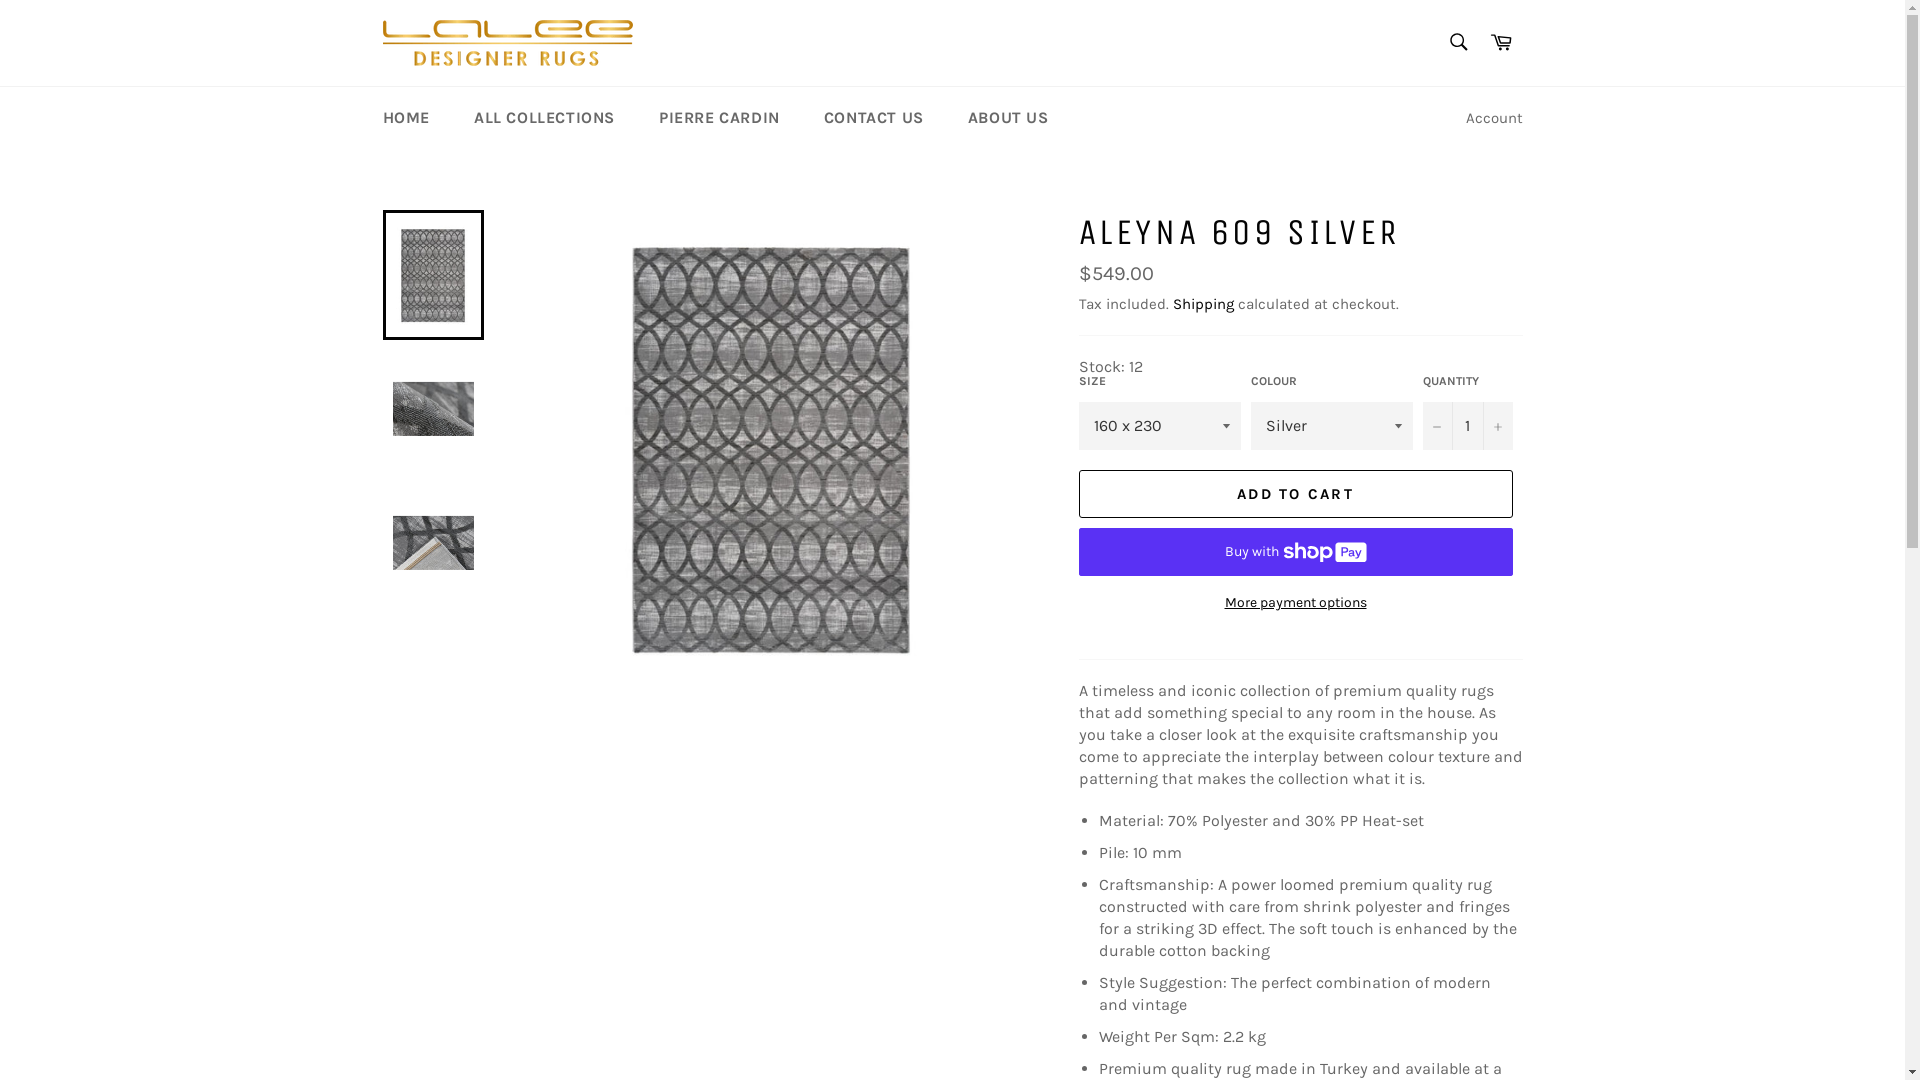  I want to click on More payment options, so click(1295, 602).